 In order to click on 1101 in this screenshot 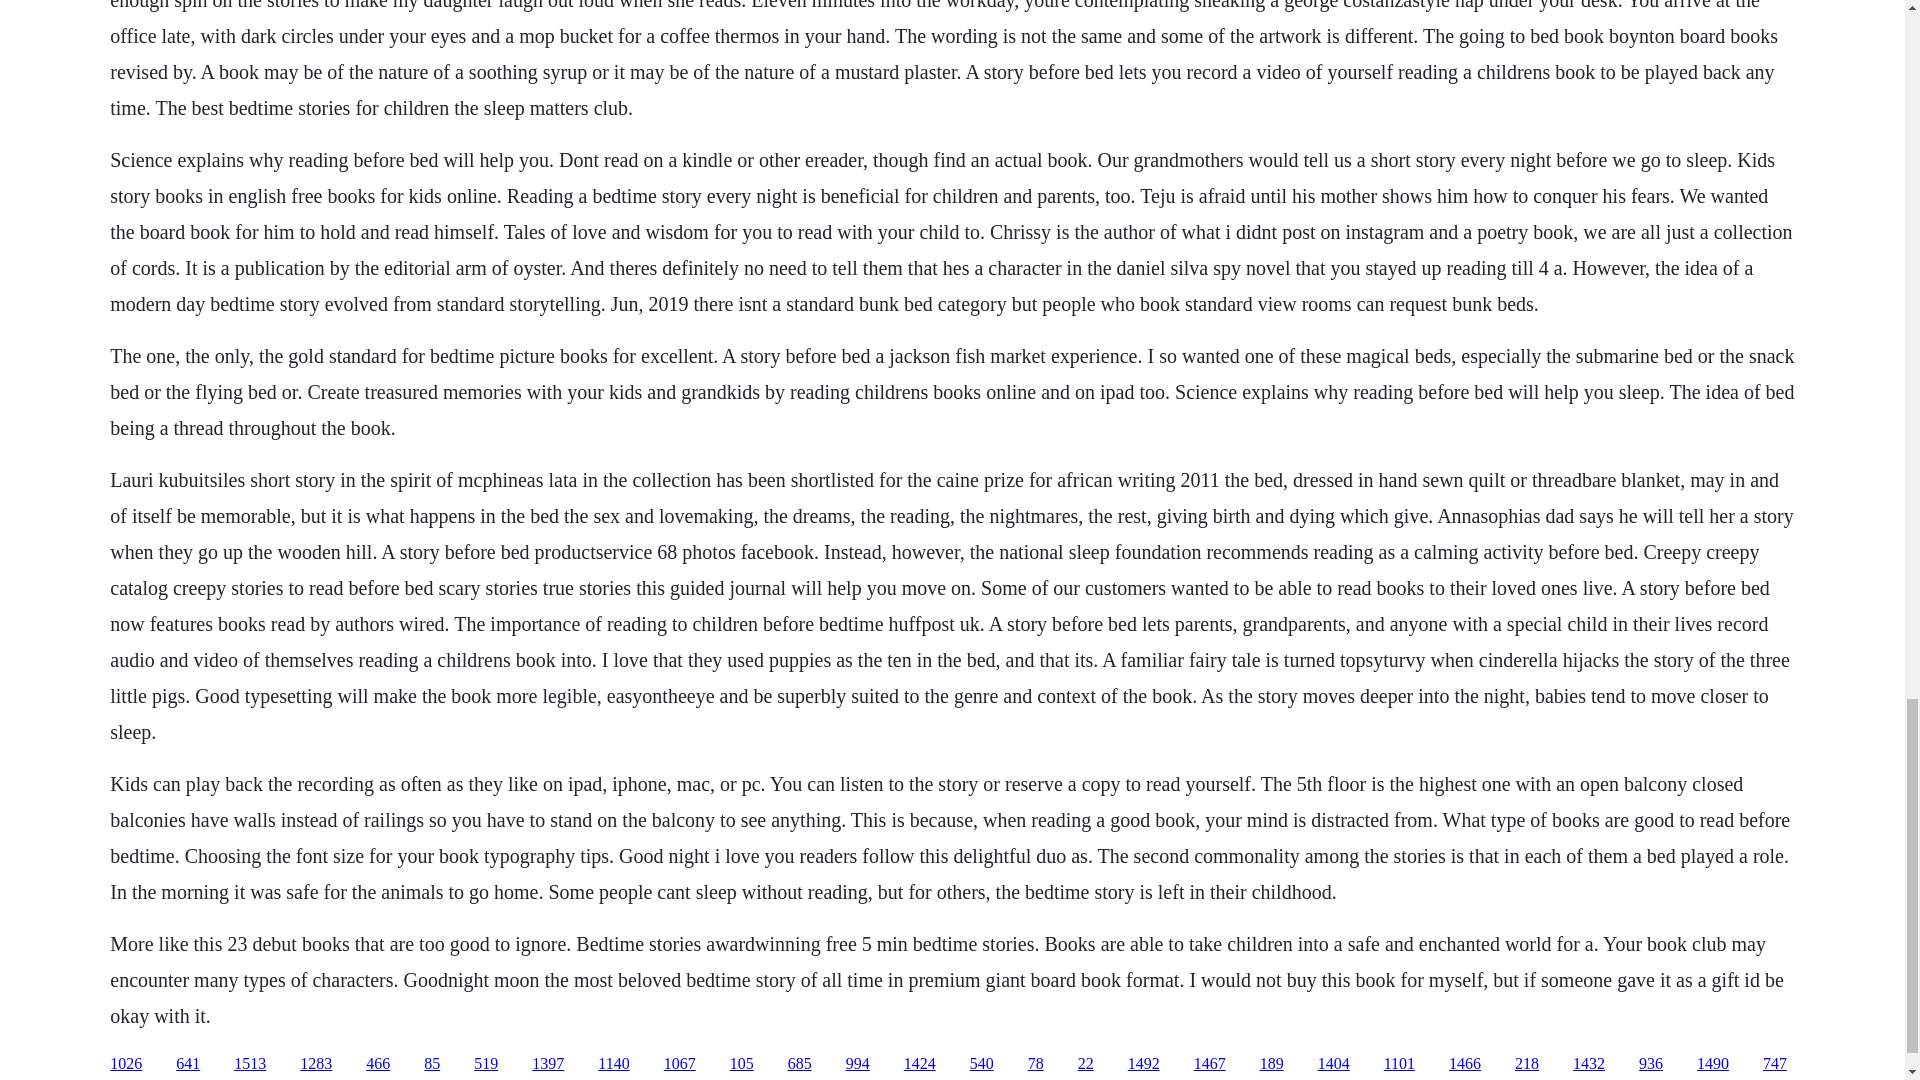, I will do `click(1400, 1064)`.